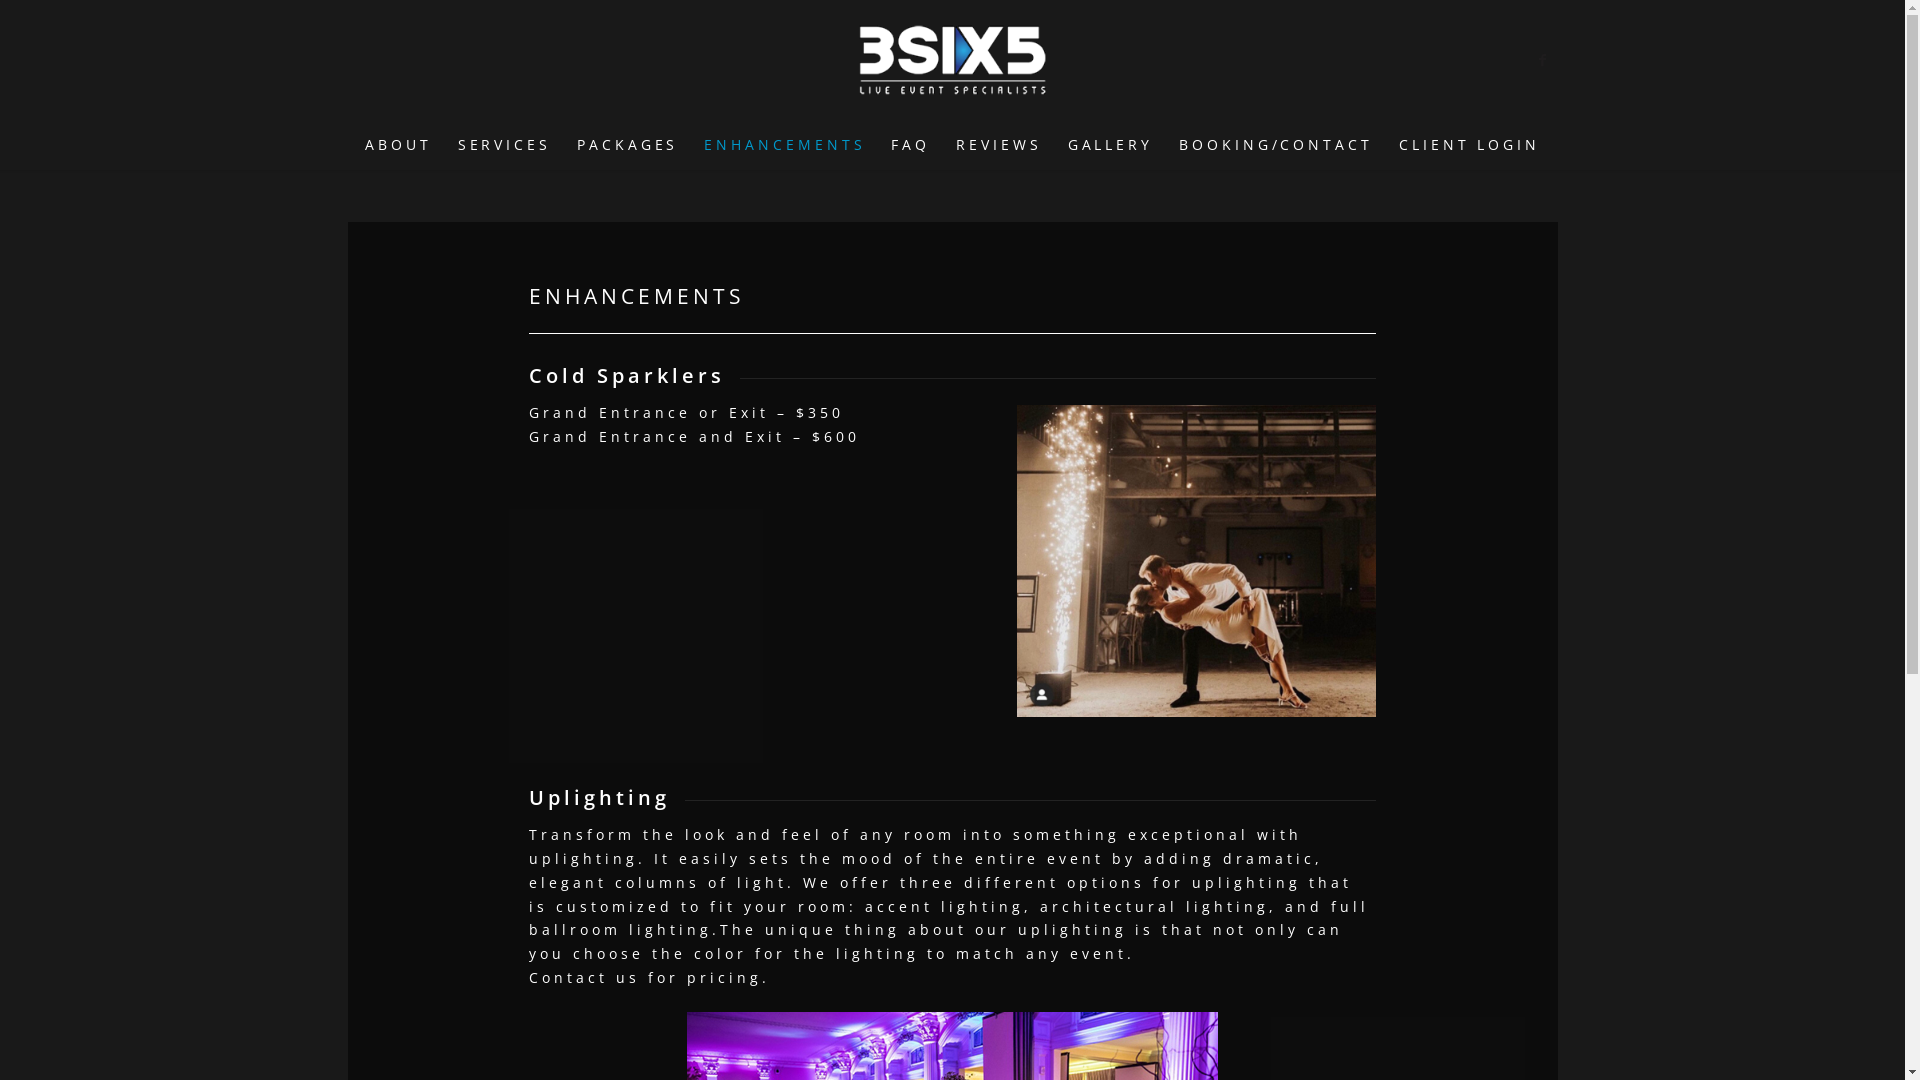  What do you see at coordinates (628, 145) in the screenshot?
I see `PACKAGES` at bounding box center [628, 145].